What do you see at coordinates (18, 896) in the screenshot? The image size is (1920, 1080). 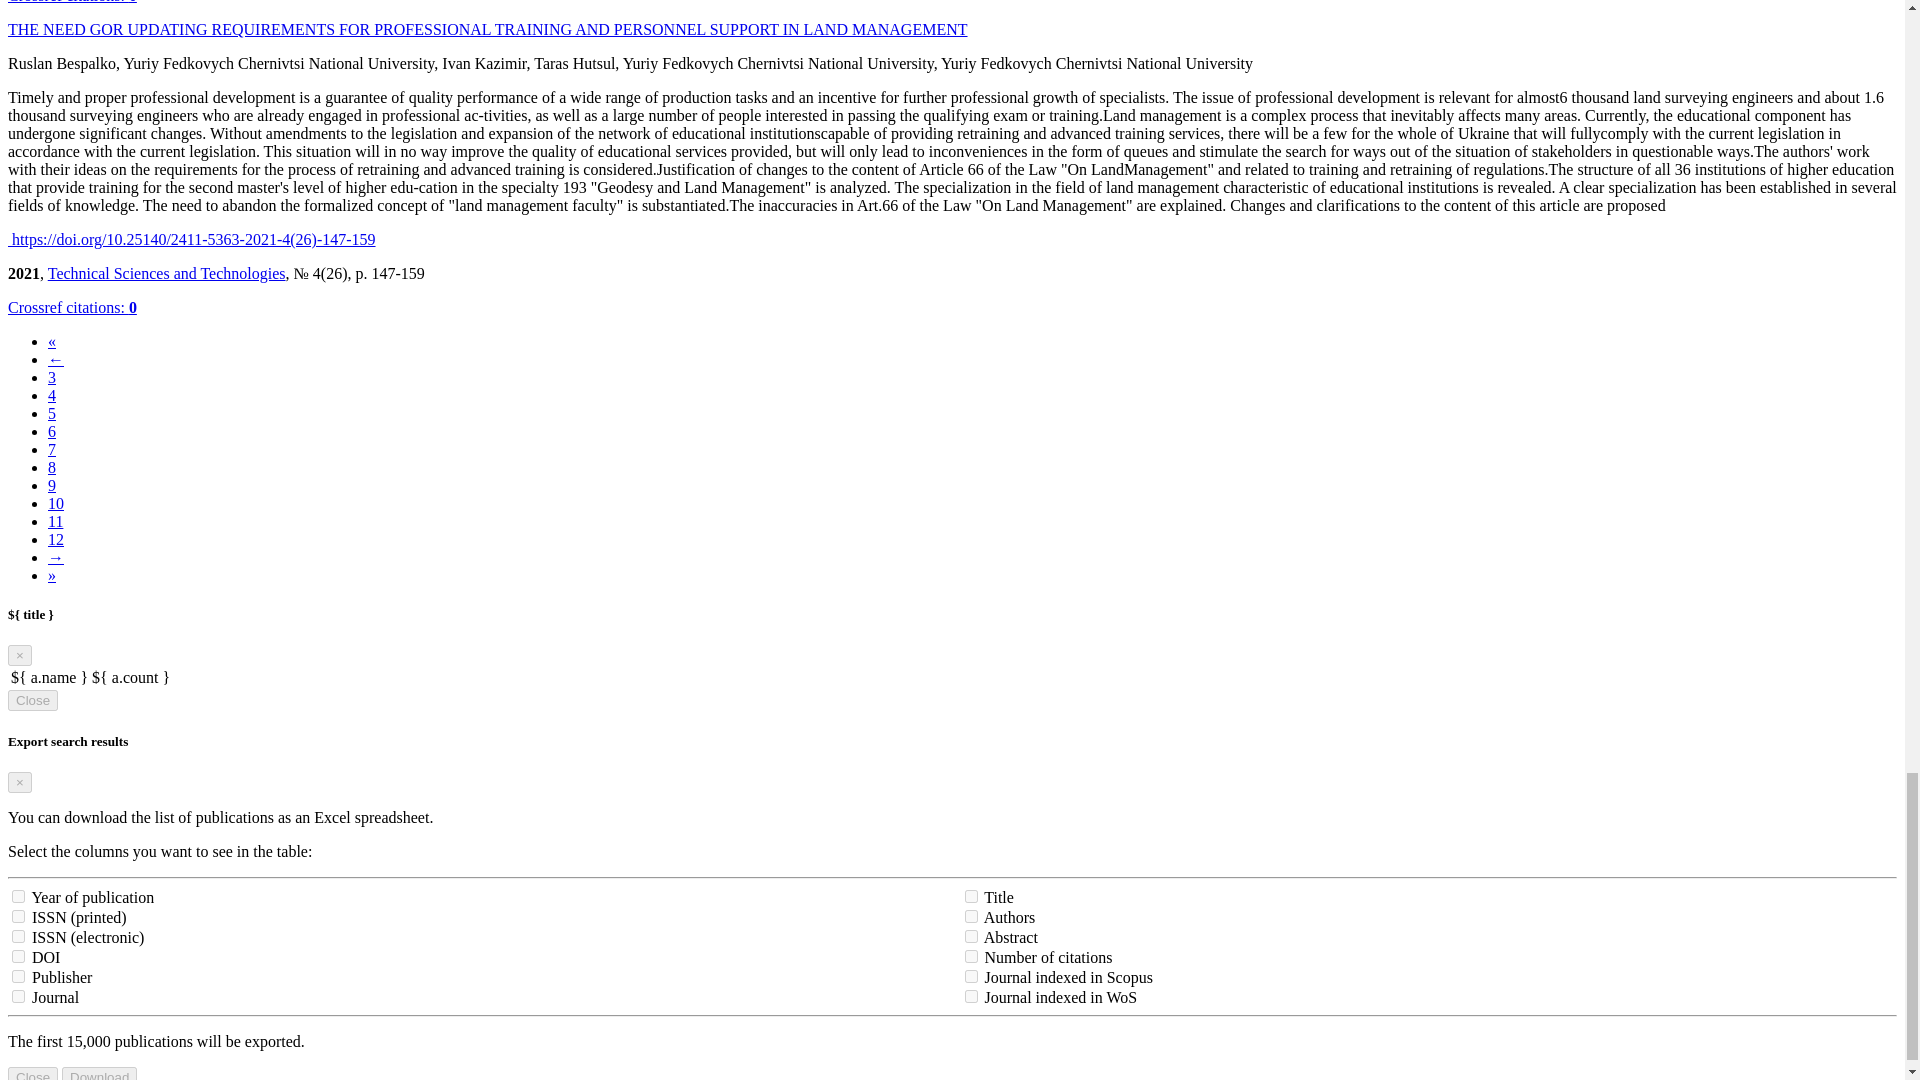 I see `on` at bounding box center [18, 896].